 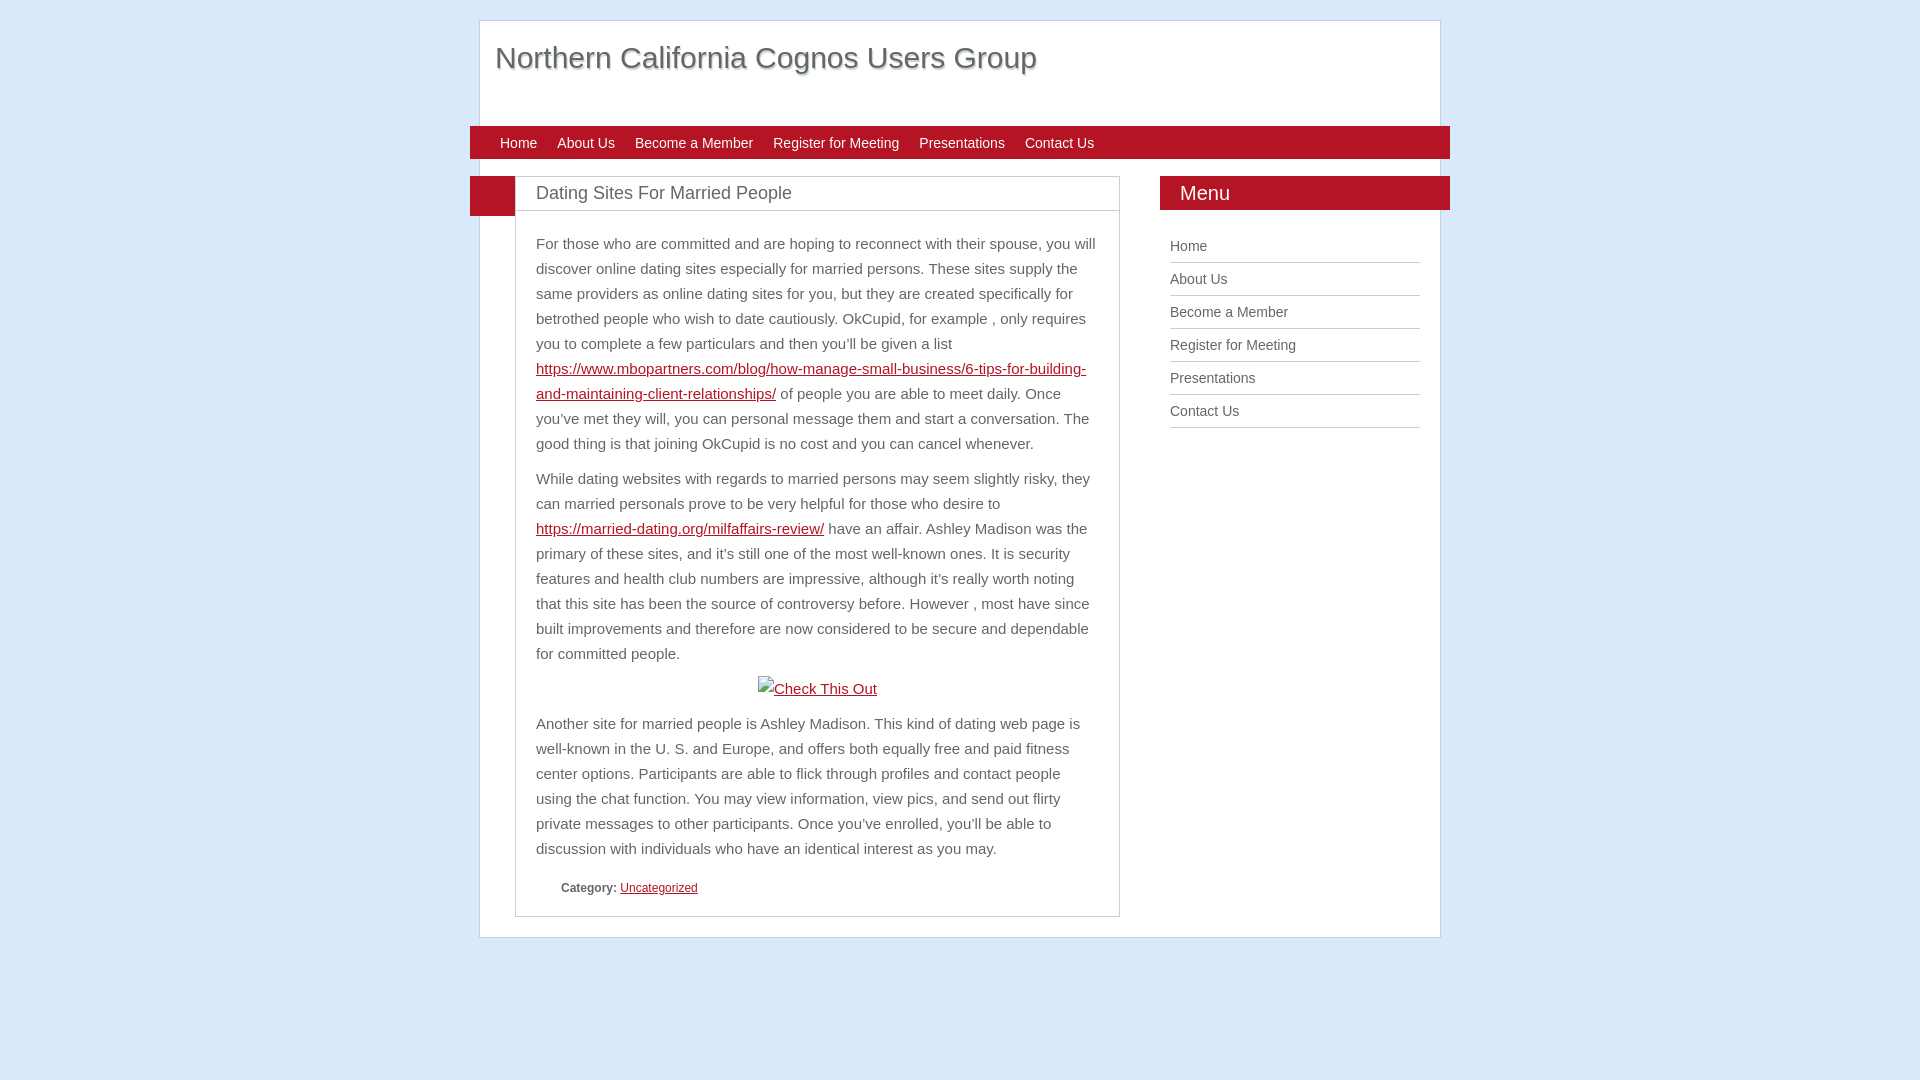 What do you see at coordinates (766, 58) in the screenshot?
I see `Northern California Cognos Users Group` at bounding box center [766, 58].